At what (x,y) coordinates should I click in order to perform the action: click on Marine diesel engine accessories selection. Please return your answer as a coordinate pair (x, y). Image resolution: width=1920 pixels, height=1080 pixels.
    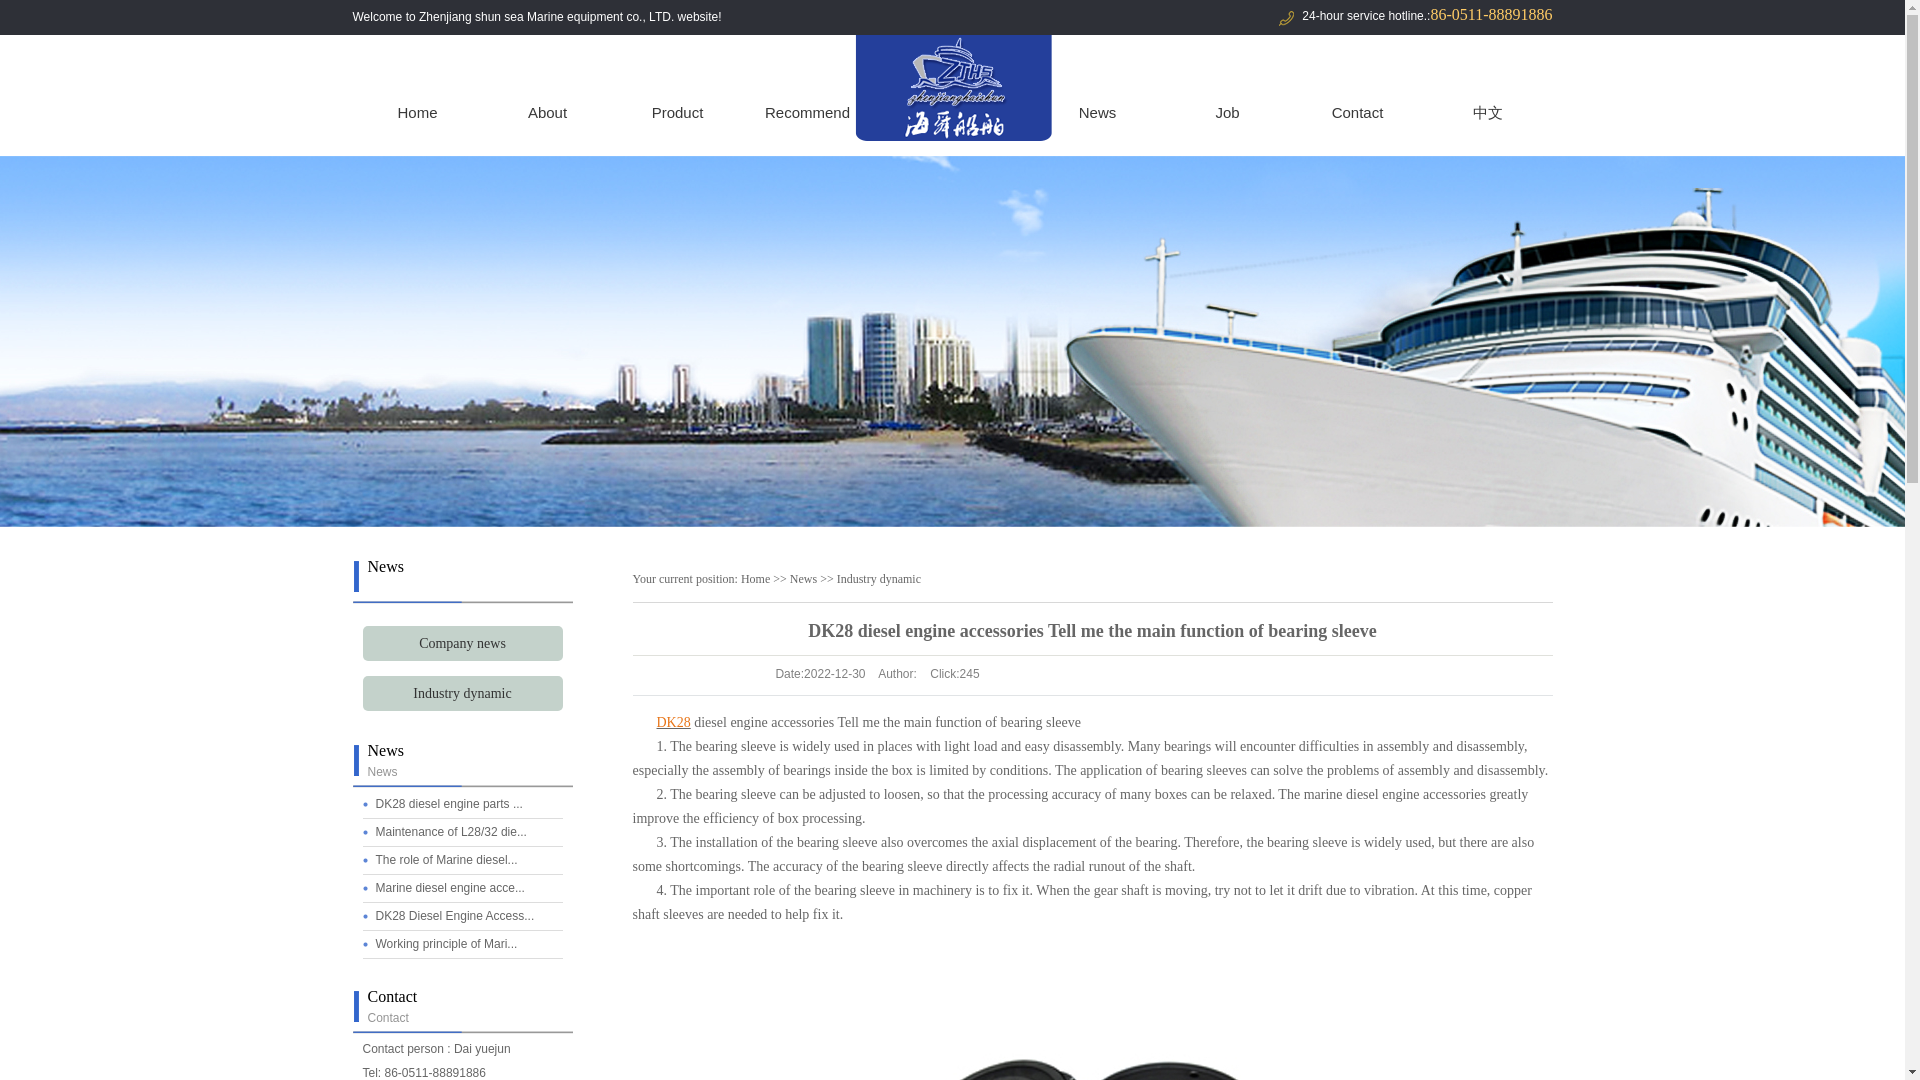
    Looking at the image, I should click on (450, 888).